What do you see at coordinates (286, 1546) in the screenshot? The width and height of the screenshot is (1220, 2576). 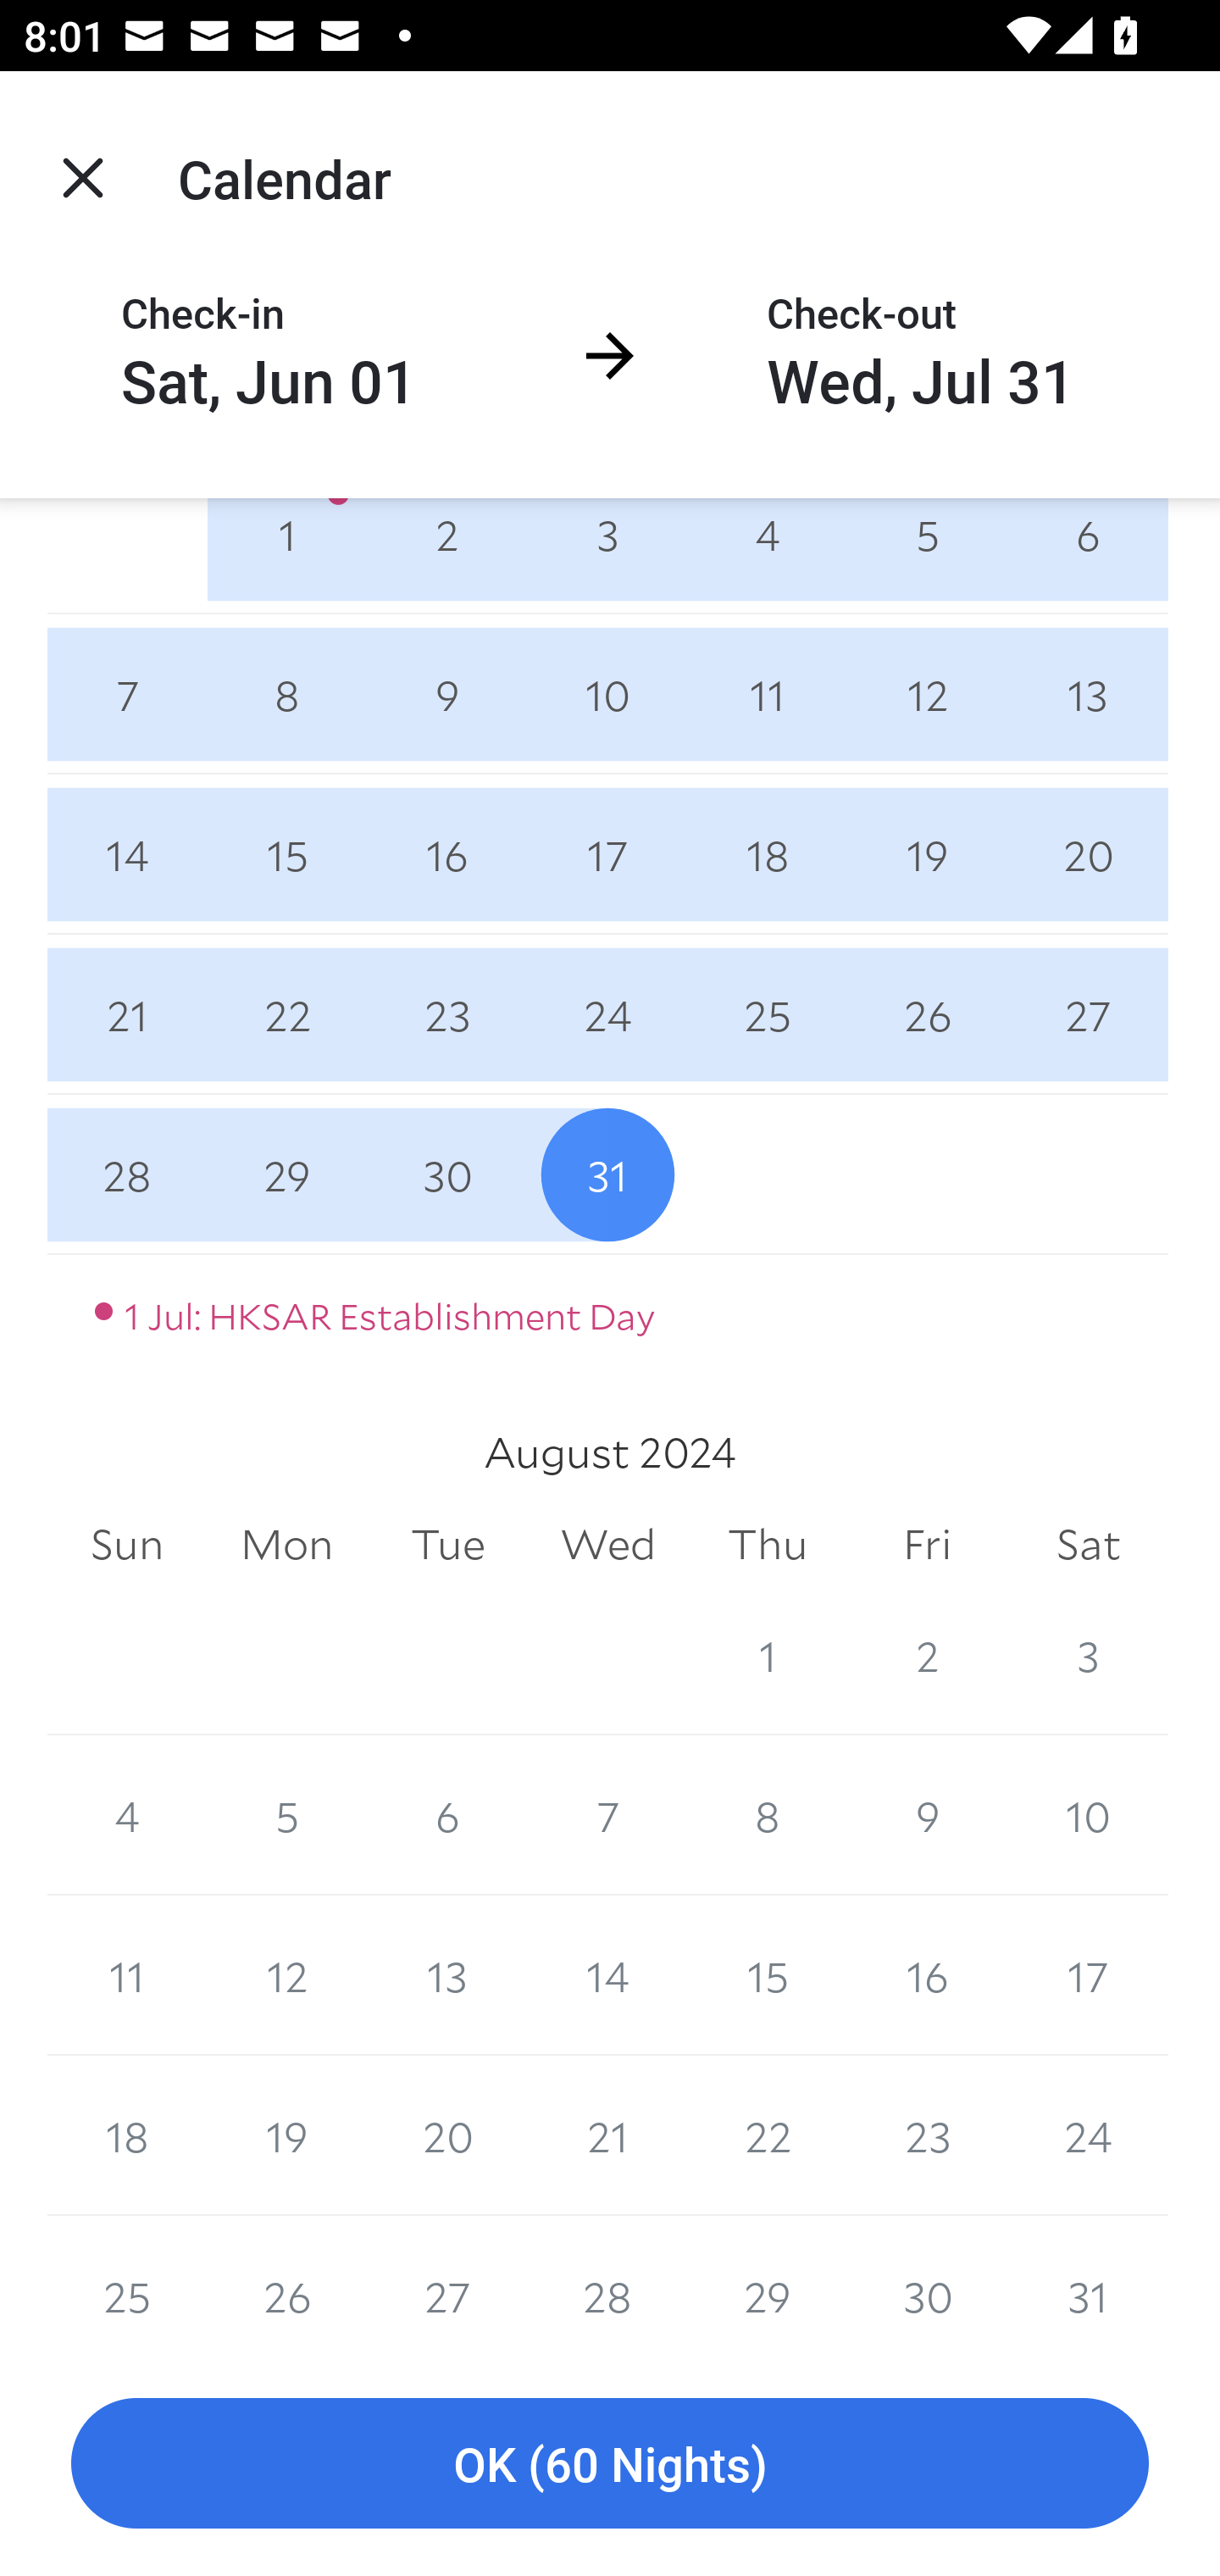 I see `Mon` at bounding box center [286, 1546].